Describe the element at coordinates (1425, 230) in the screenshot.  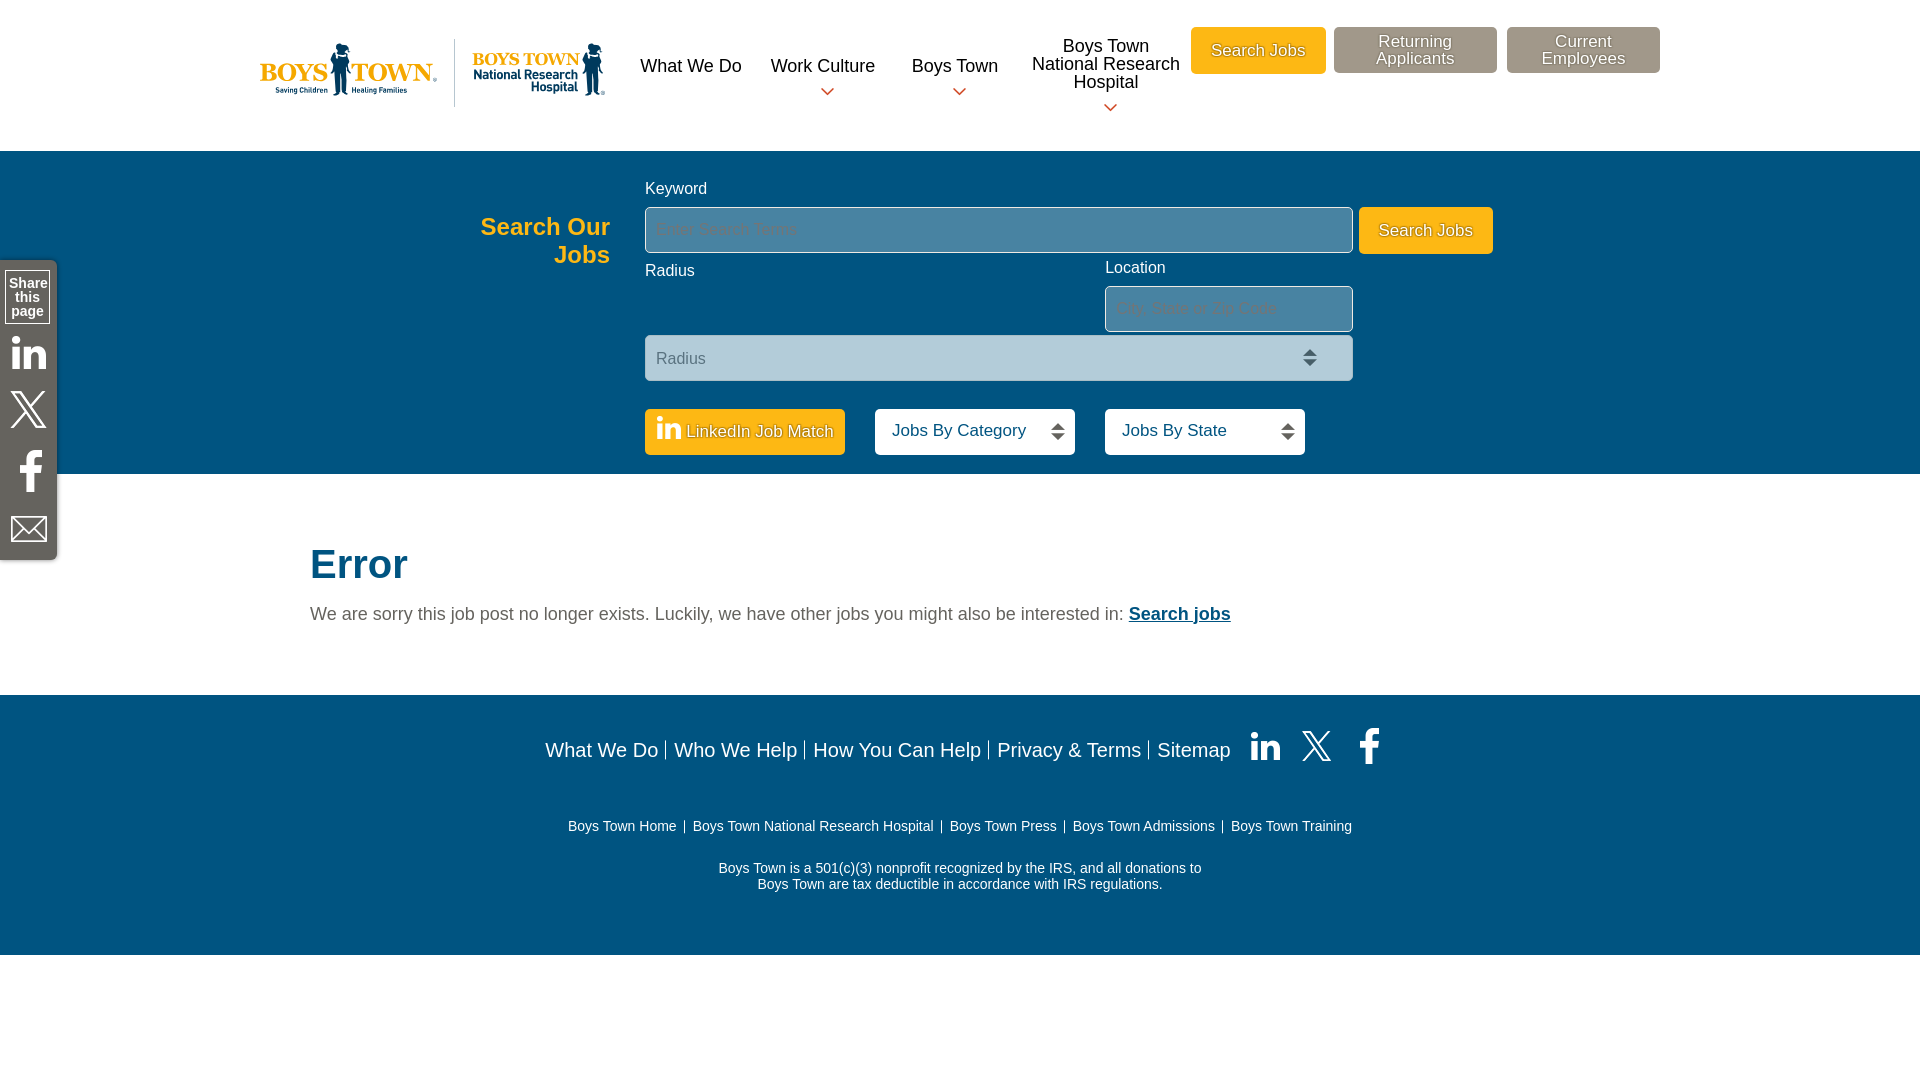
I see `Search Jobs` at that location.